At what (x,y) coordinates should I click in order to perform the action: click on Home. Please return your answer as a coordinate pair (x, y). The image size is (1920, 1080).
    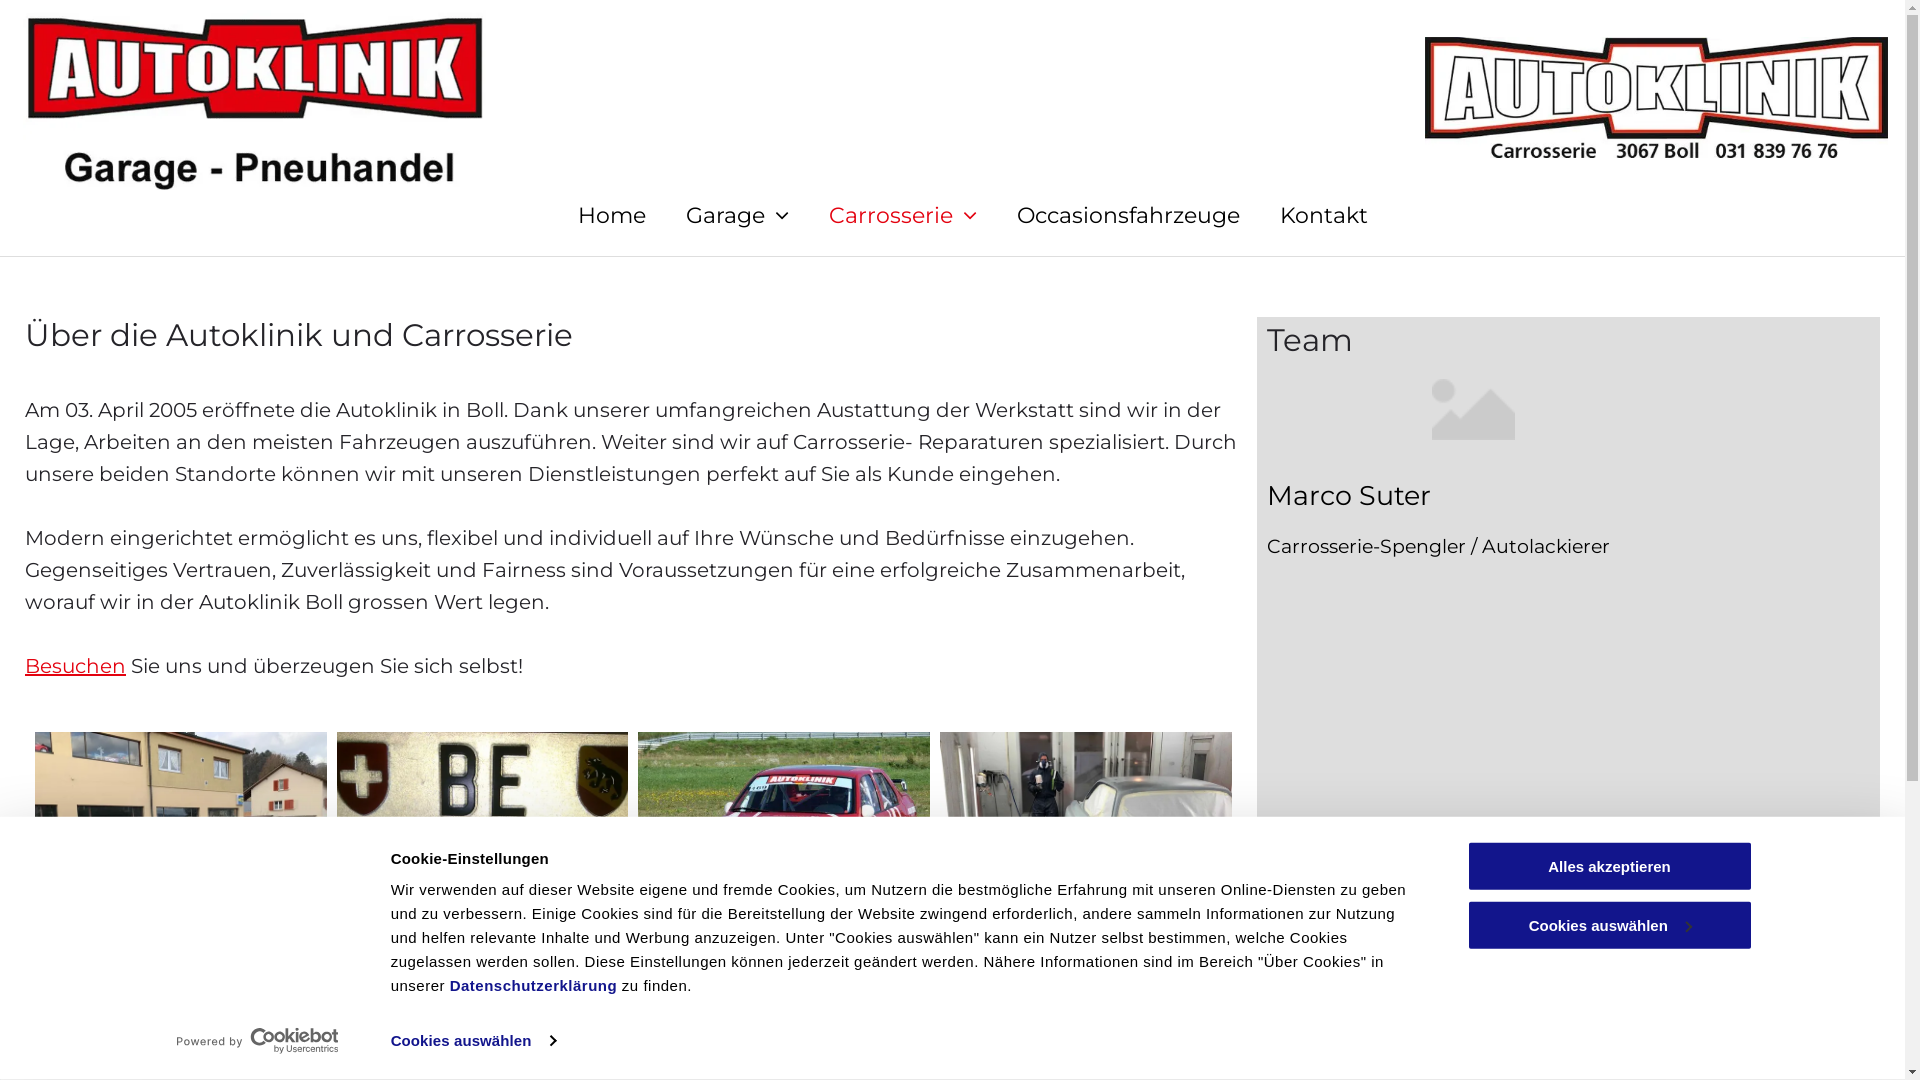
    Looking at the image, I should click on (592, 216).